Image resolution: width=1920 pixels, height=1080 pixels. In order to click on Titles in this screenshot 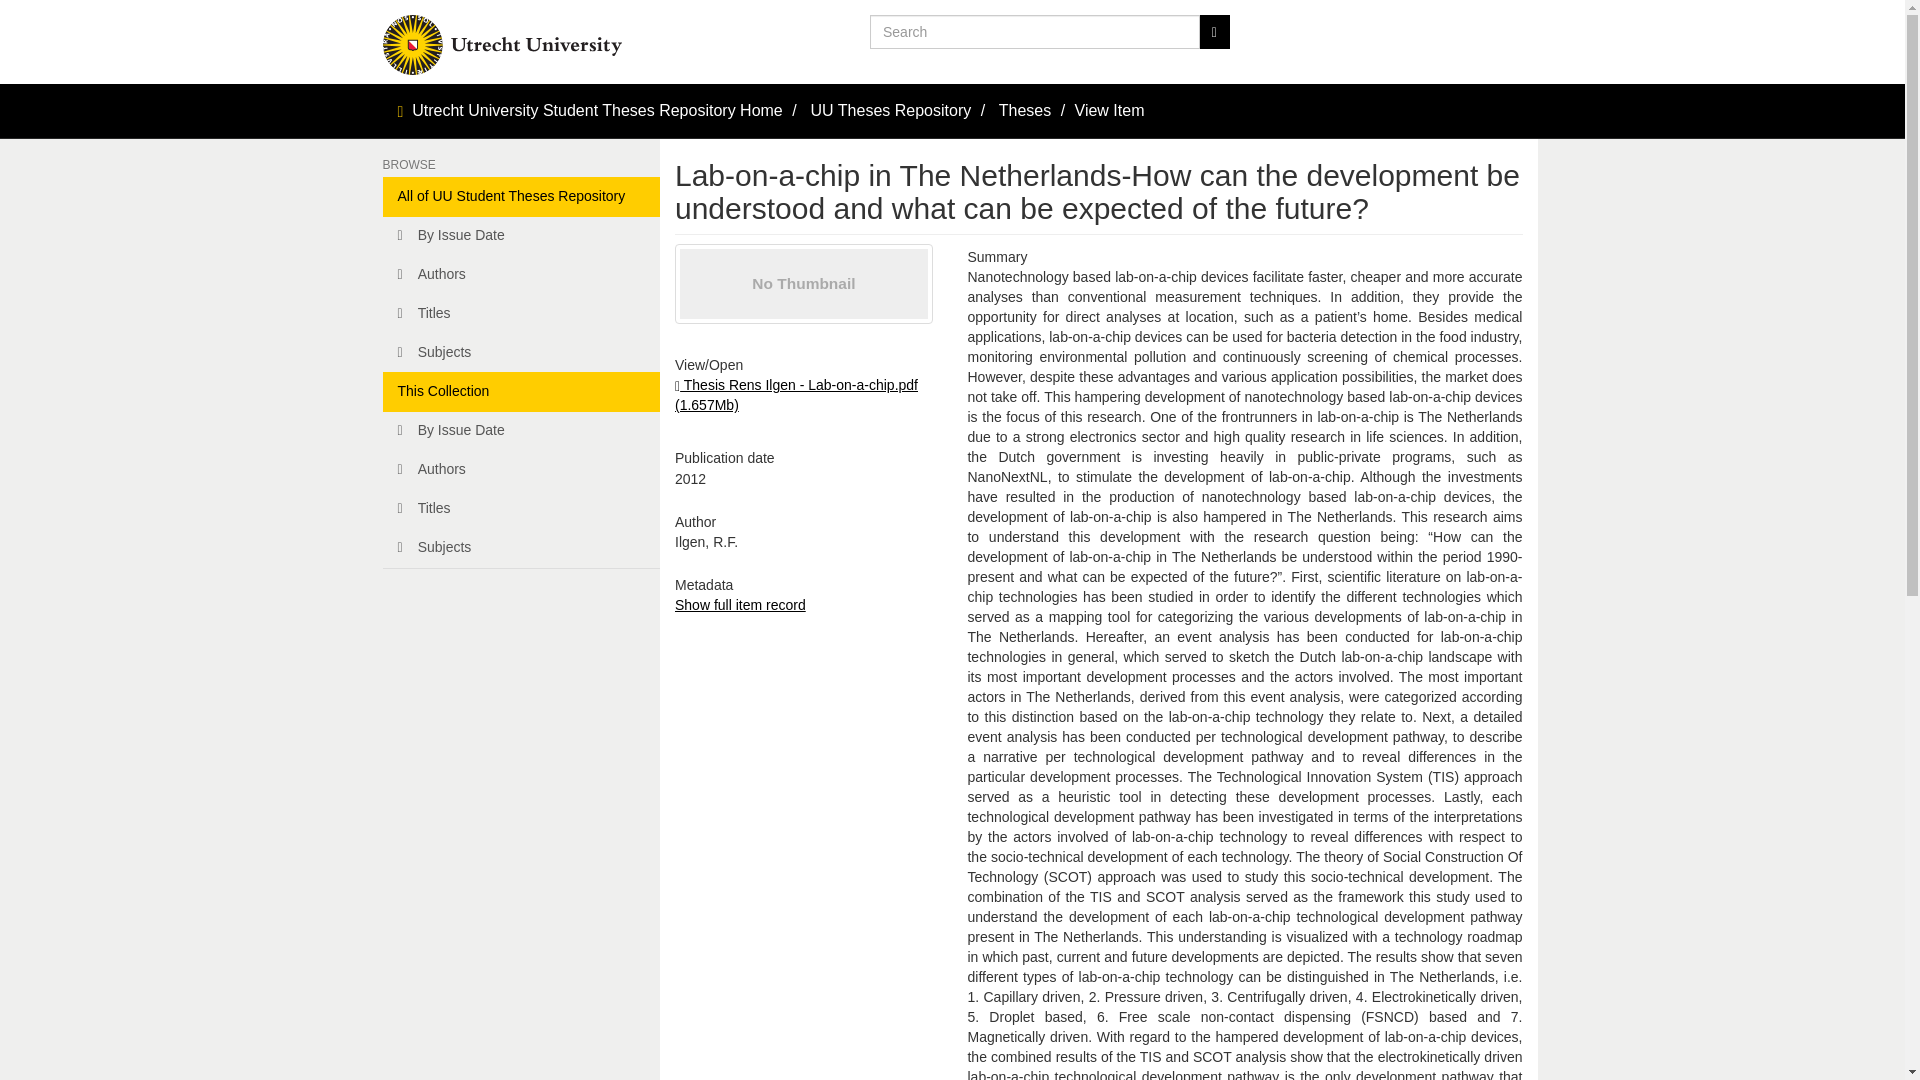, I will do `click(521, 509)`.